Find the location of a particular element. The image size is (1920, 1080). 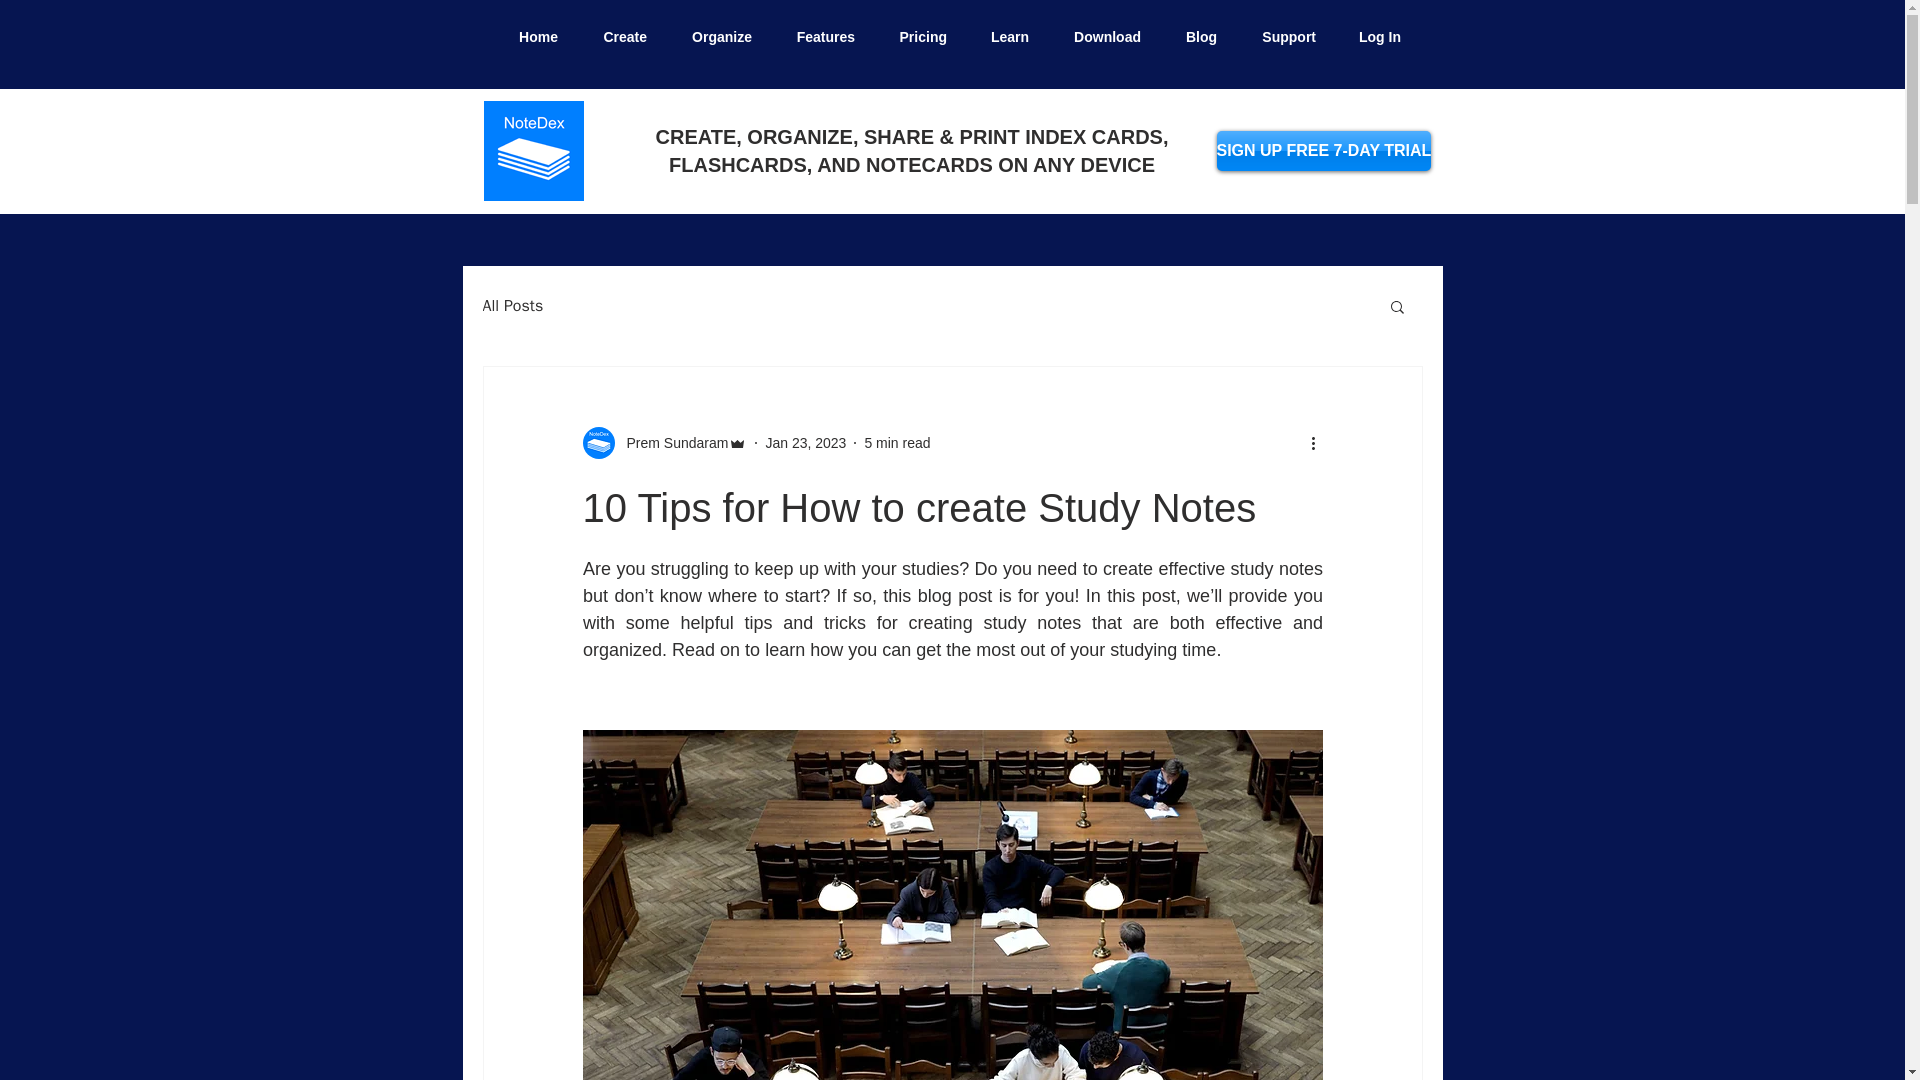

5 min read is located at coordinates (896, 442).